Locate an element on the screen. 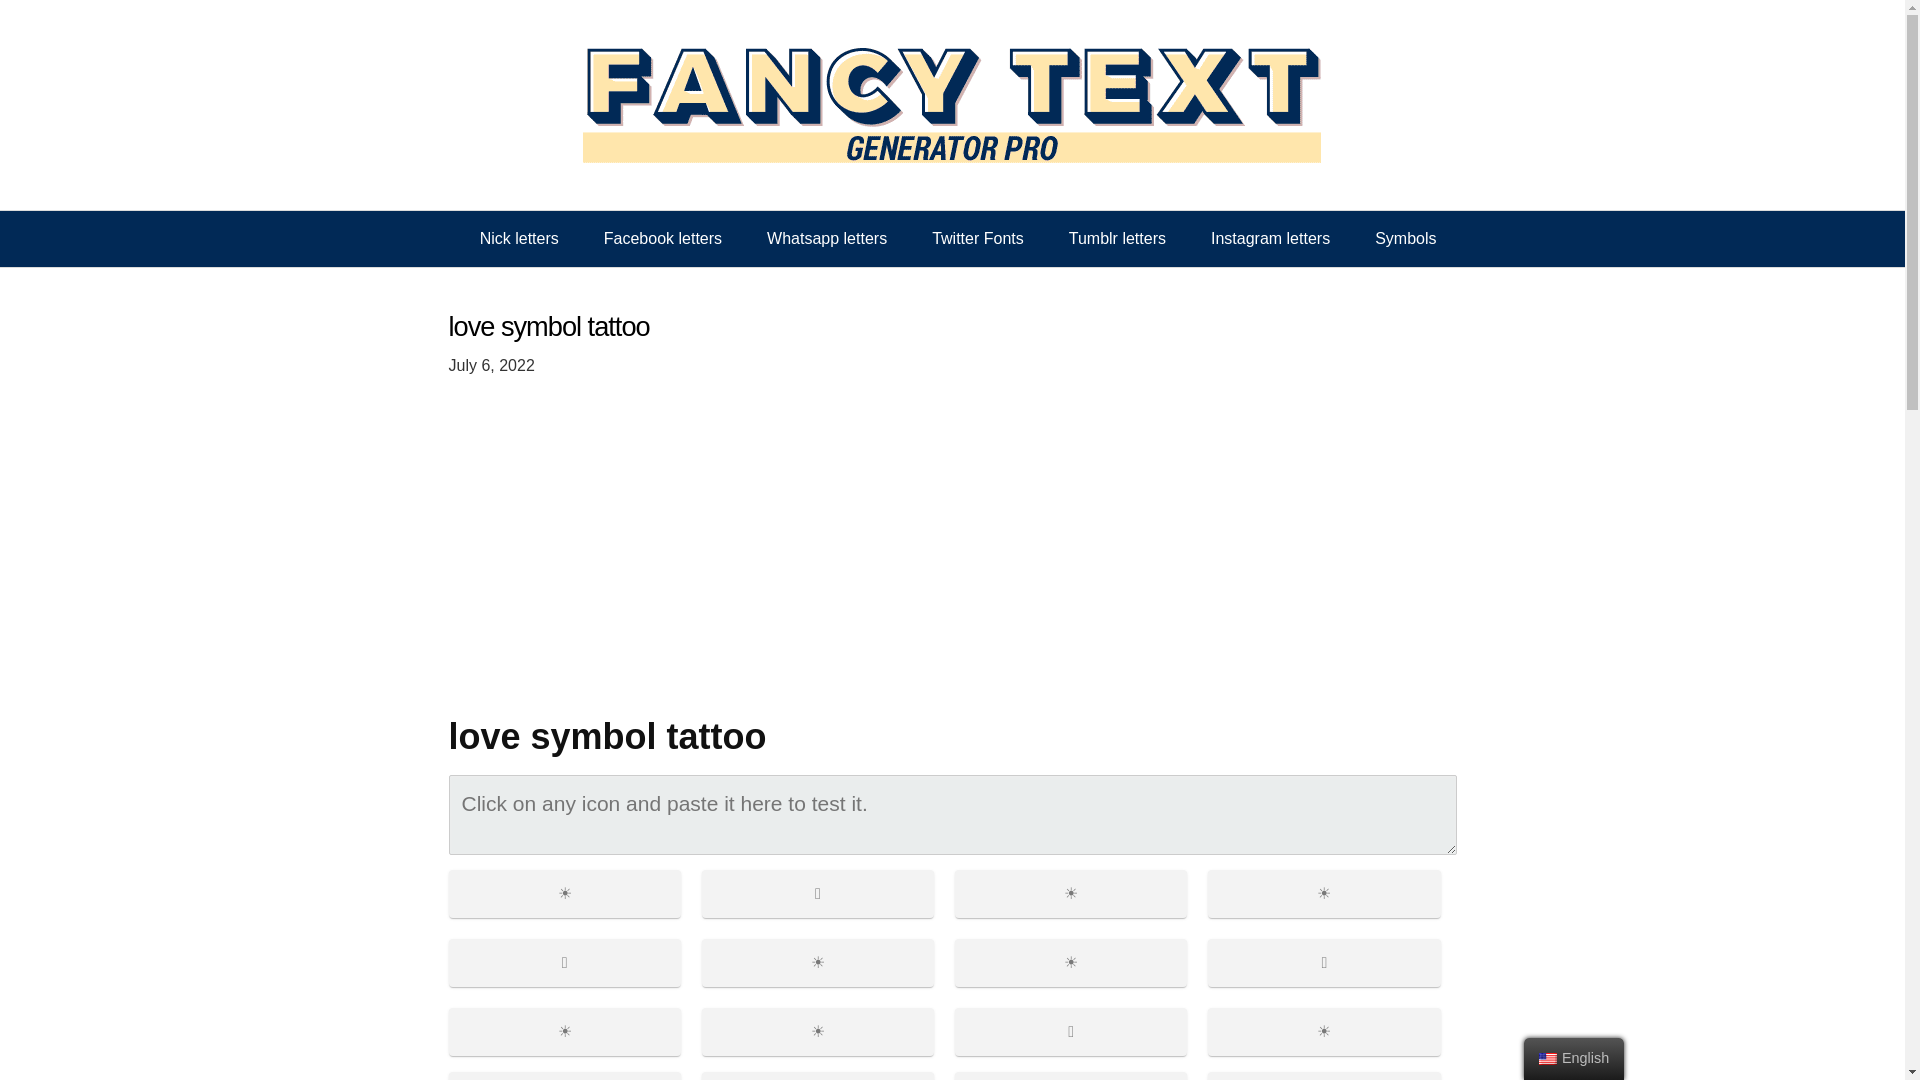 This screenshot has height=1080, width=1920. Twitter Fonts is located at coordinates (978, 238).